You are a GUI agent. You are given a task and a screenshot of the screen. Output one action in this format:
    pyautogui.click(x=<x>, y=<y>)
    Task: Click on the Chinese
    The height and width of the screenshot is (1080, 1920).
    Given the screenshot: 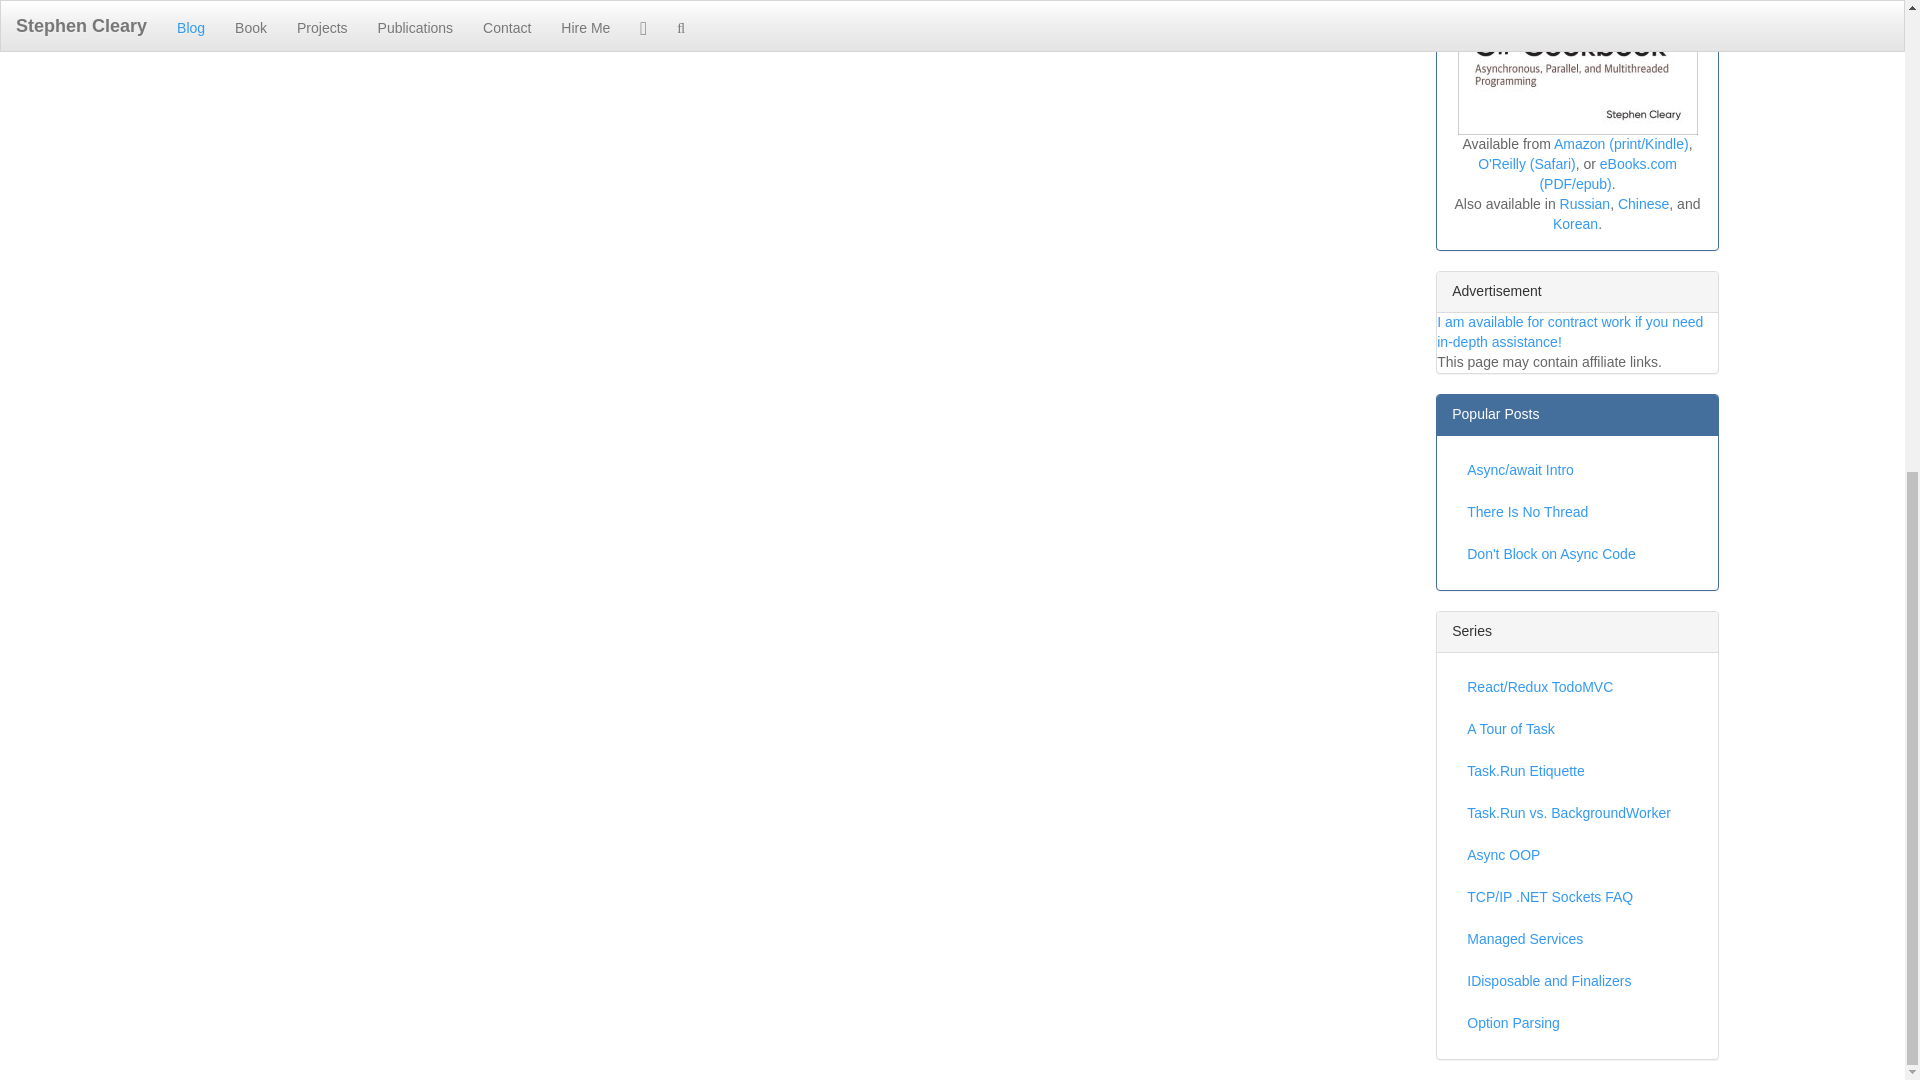 What is the action you would take?
    pyautogui.click(x=1643, y=203)
    